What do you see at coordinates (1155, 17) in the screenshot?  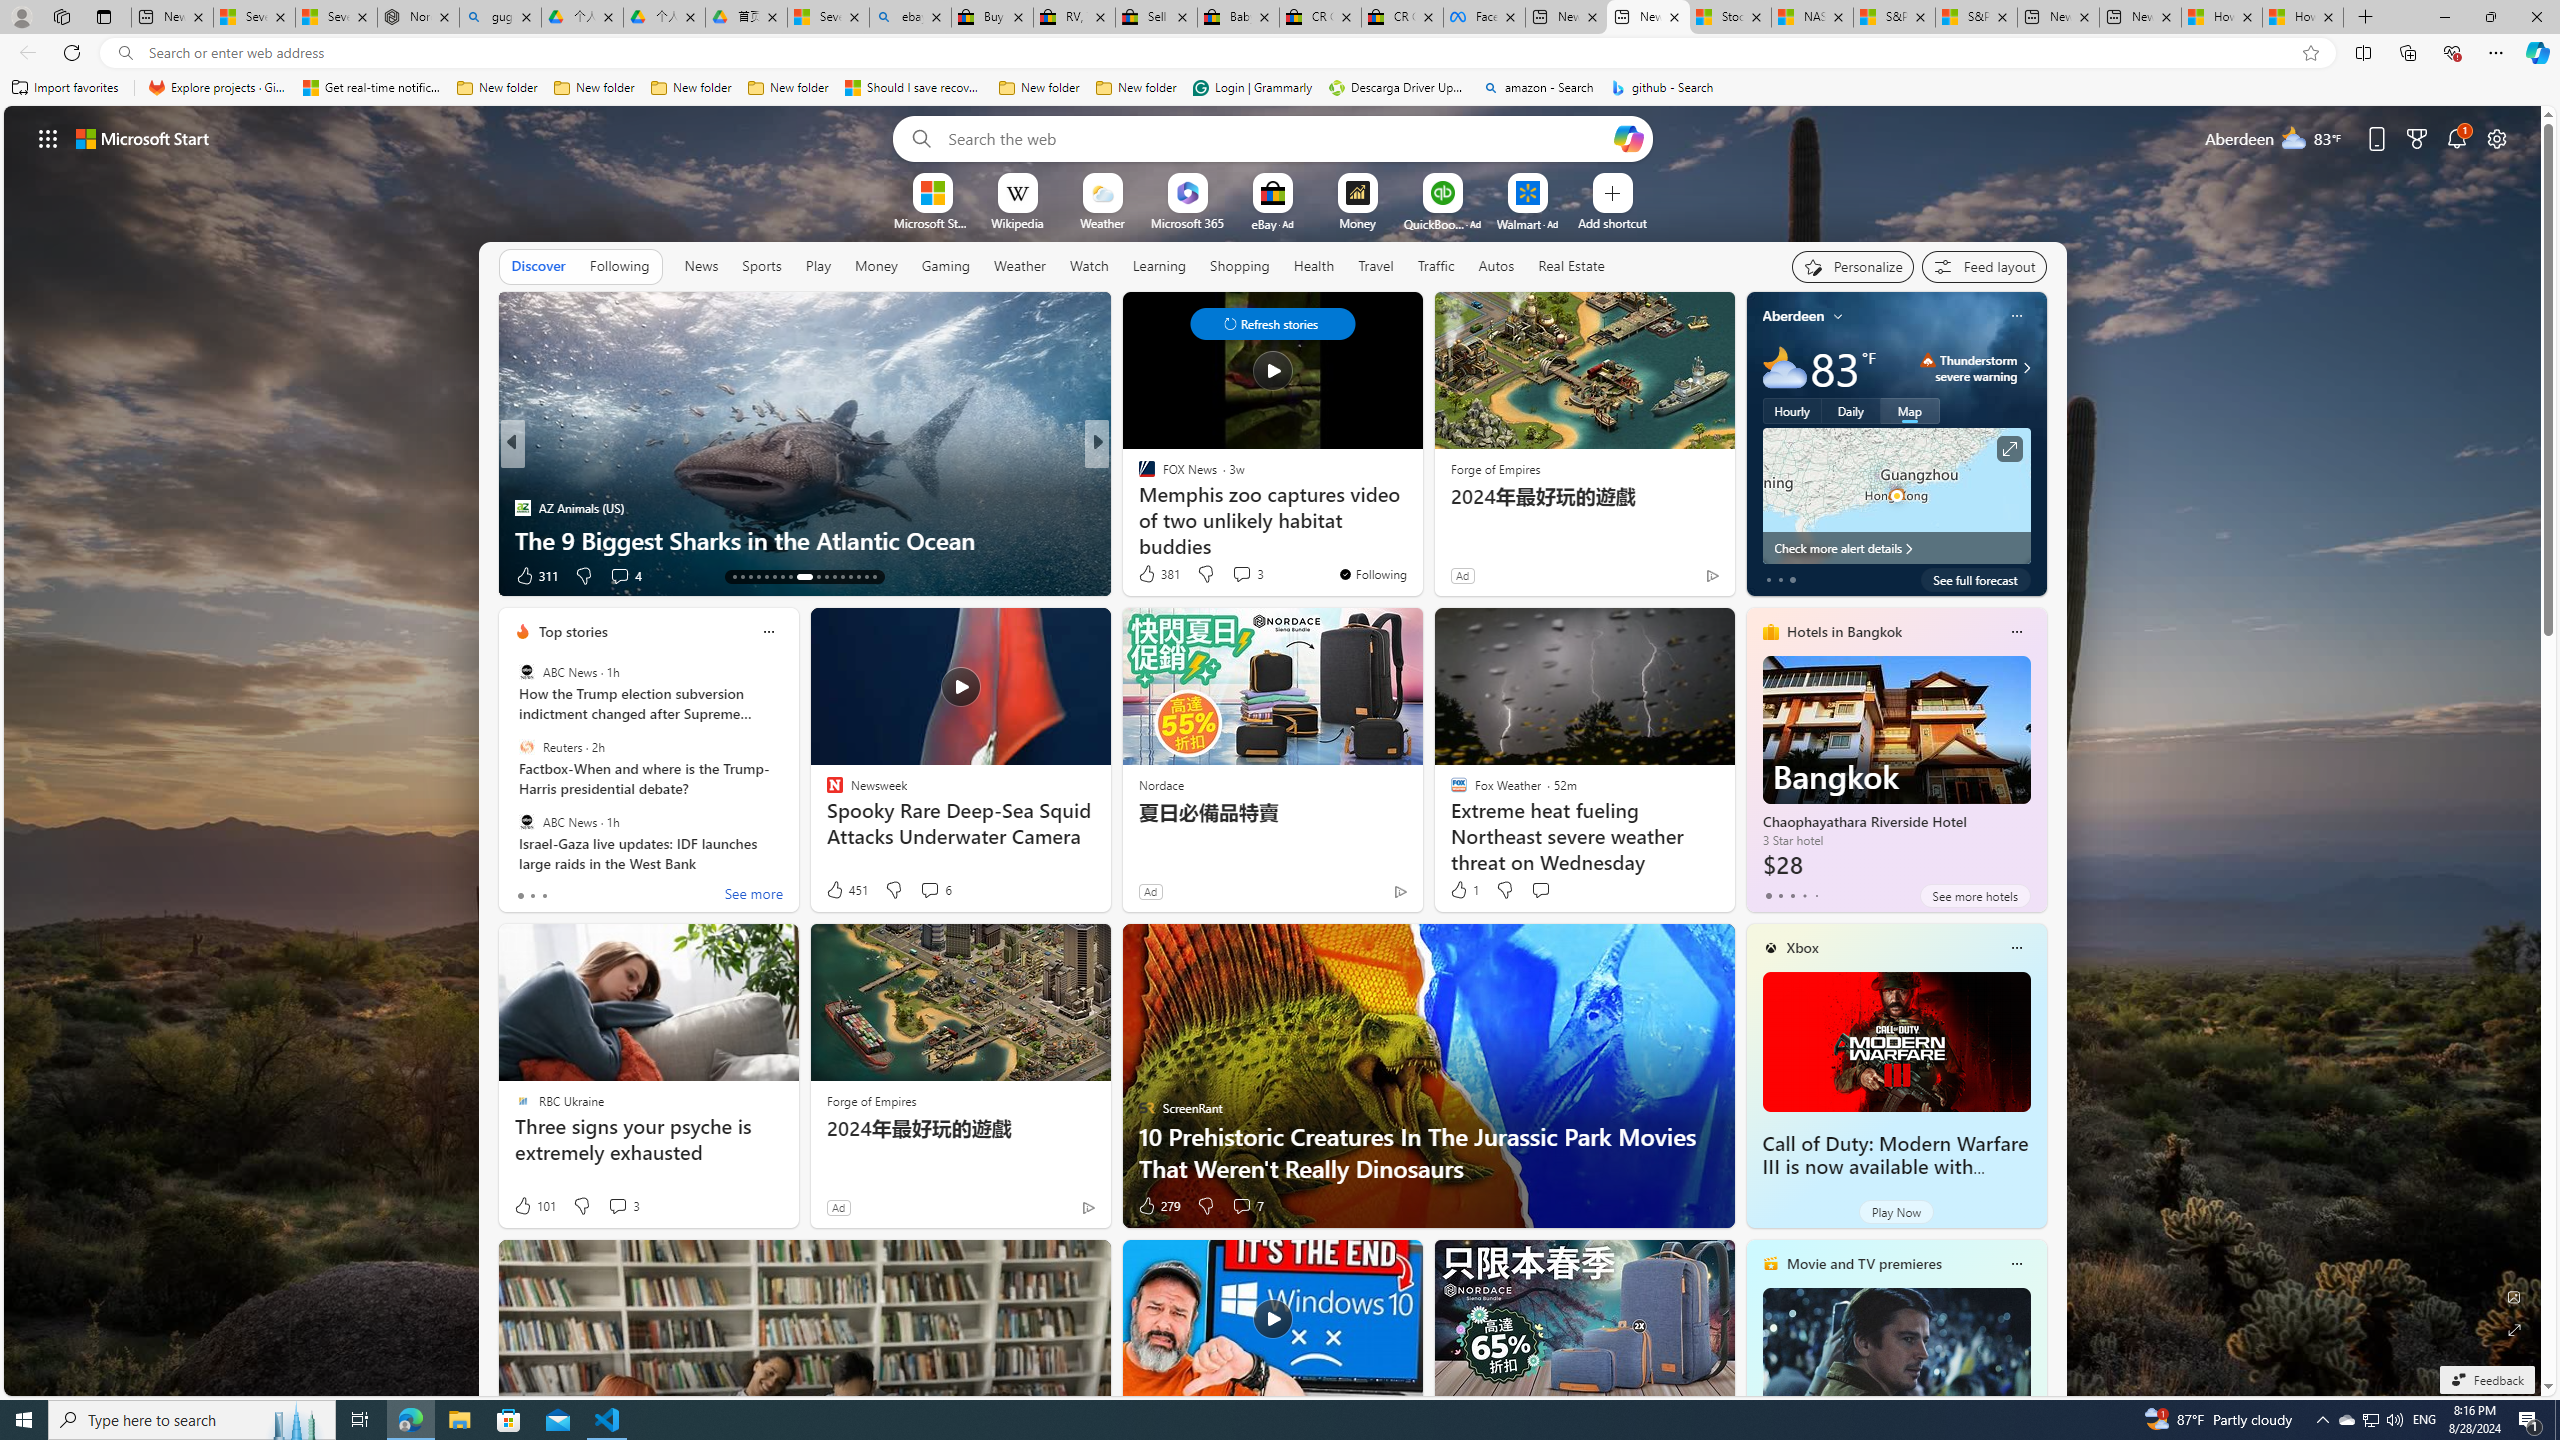 I see `Sell worldwide with eBay` at bounding box center [1155, 17].